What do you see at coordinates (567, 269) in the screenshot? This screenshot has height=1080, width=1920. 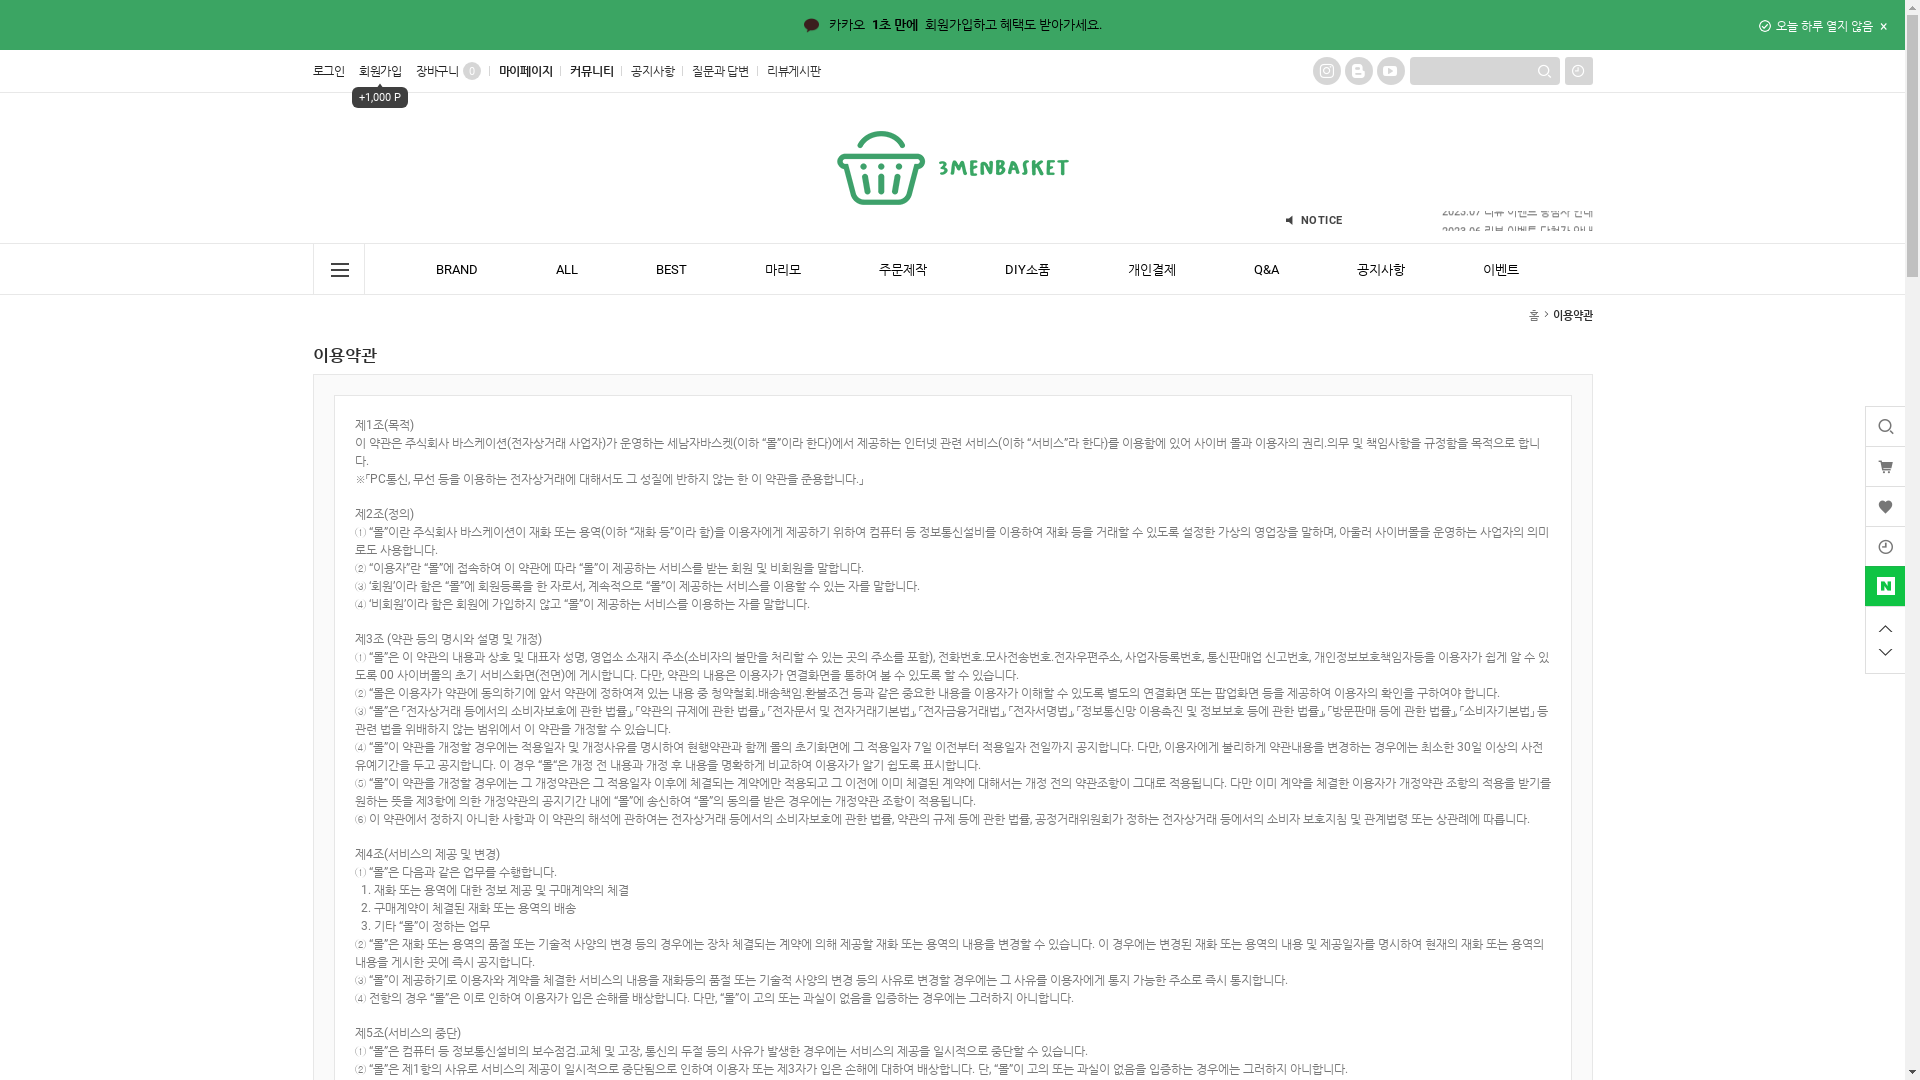 I see `ALL` at bounding box center [567, 269].